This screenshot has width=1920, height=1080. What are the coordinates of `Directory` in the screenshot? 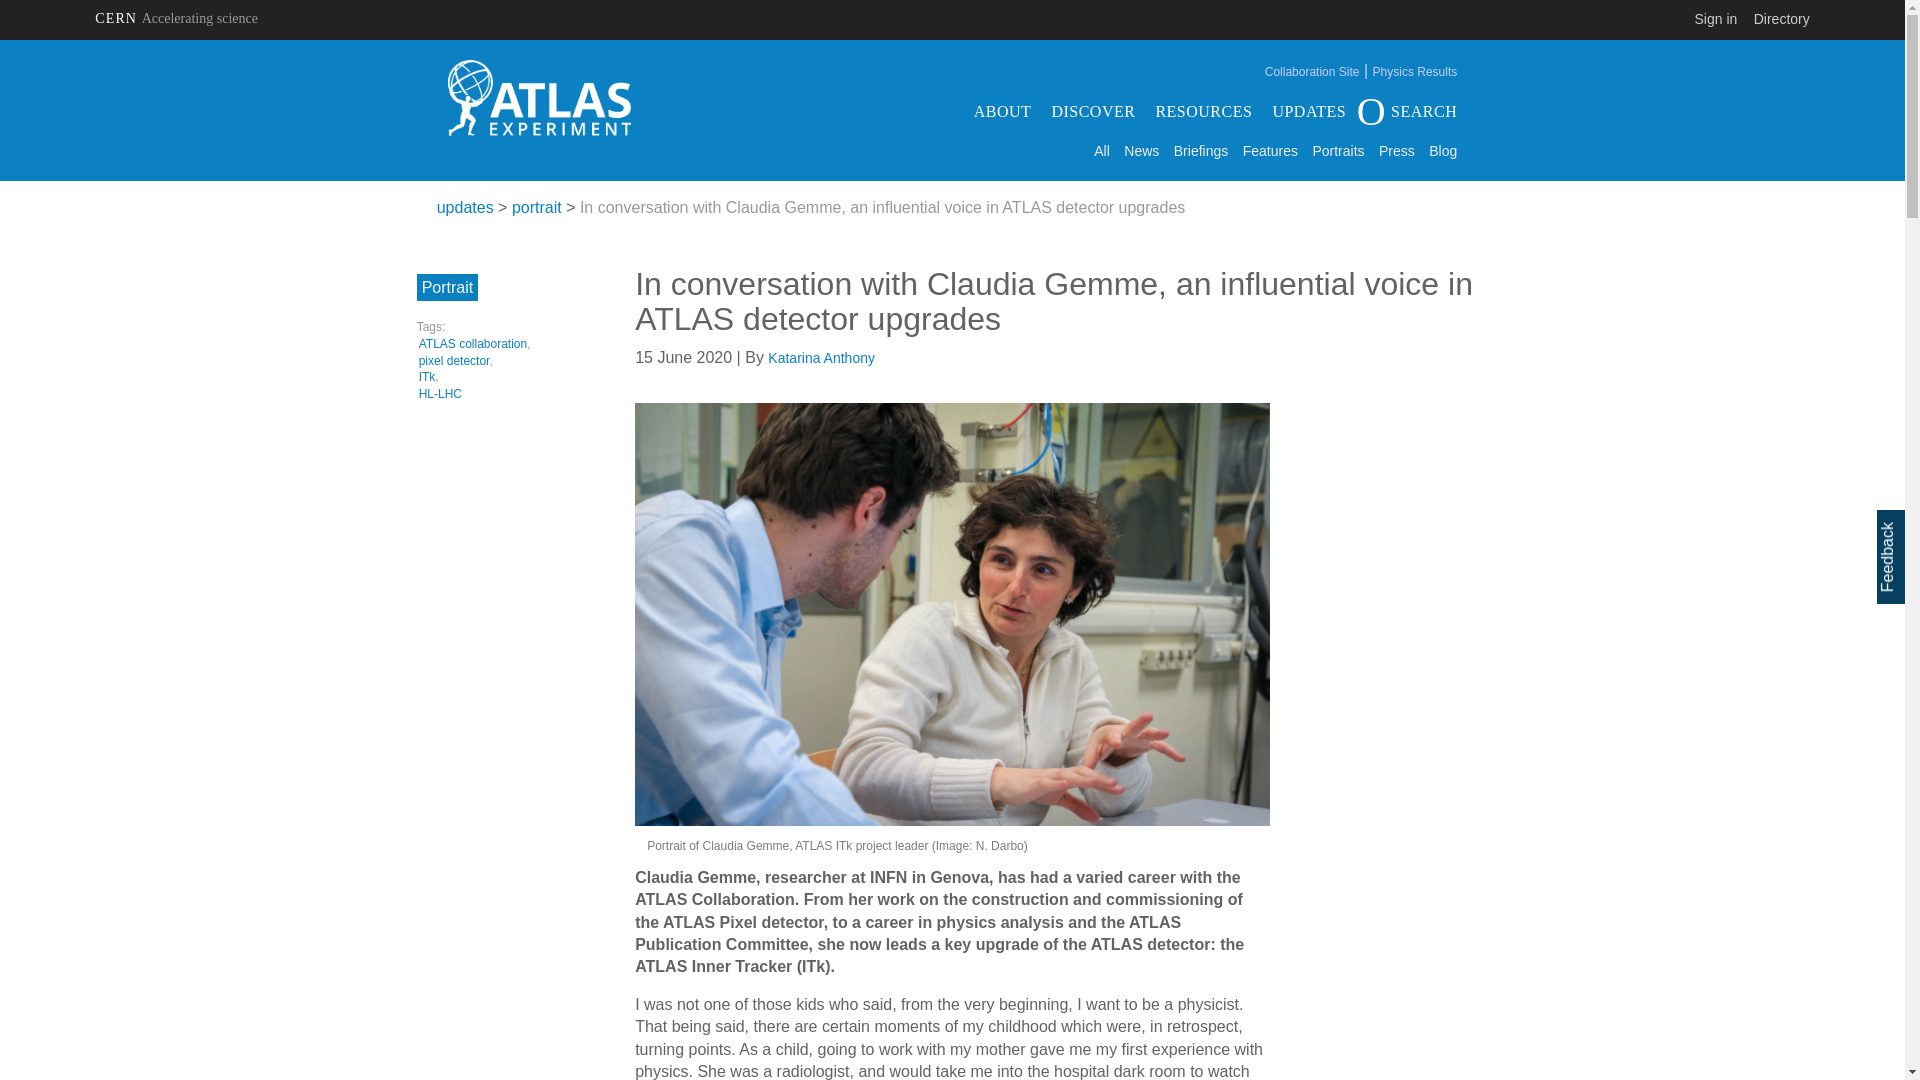 It's located at (1782, 19).